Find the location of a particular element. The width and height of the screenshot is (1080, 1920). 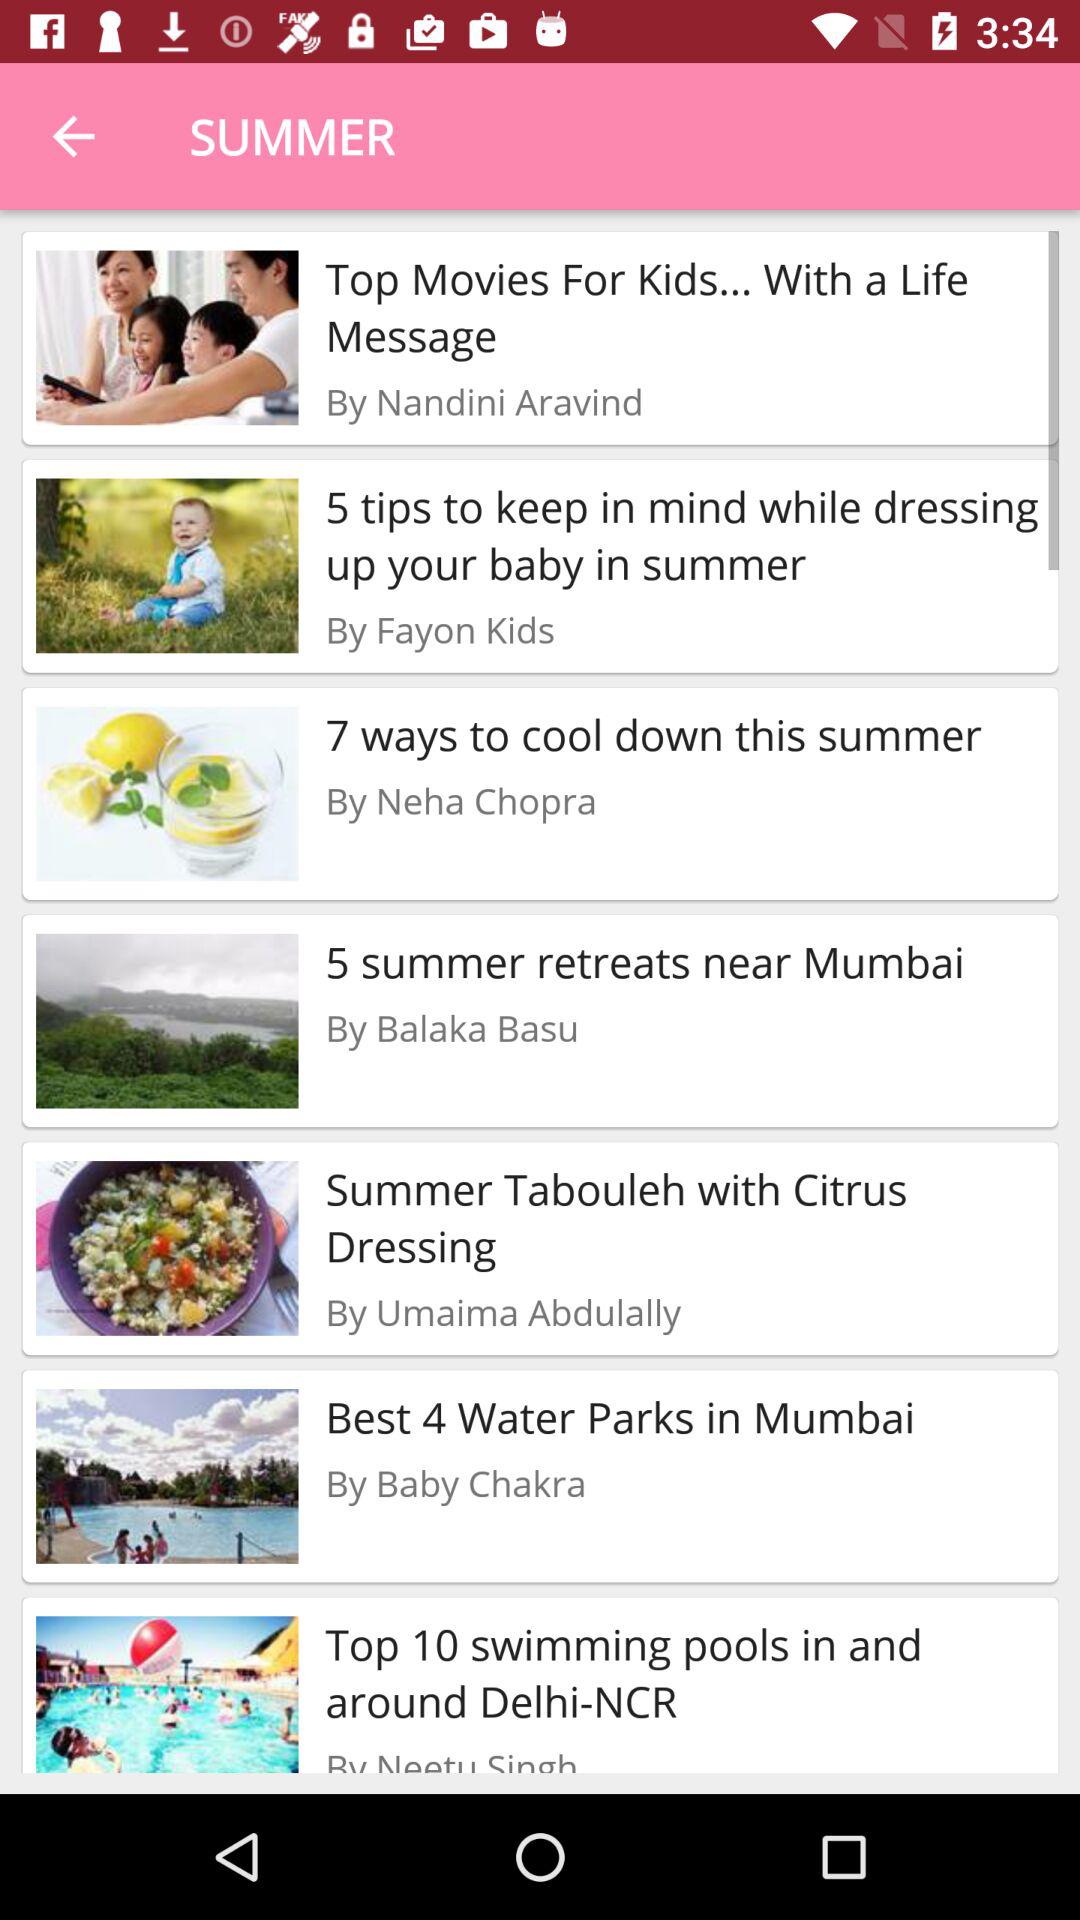

swipe to top movies for item is located at coordinates (684, 306).